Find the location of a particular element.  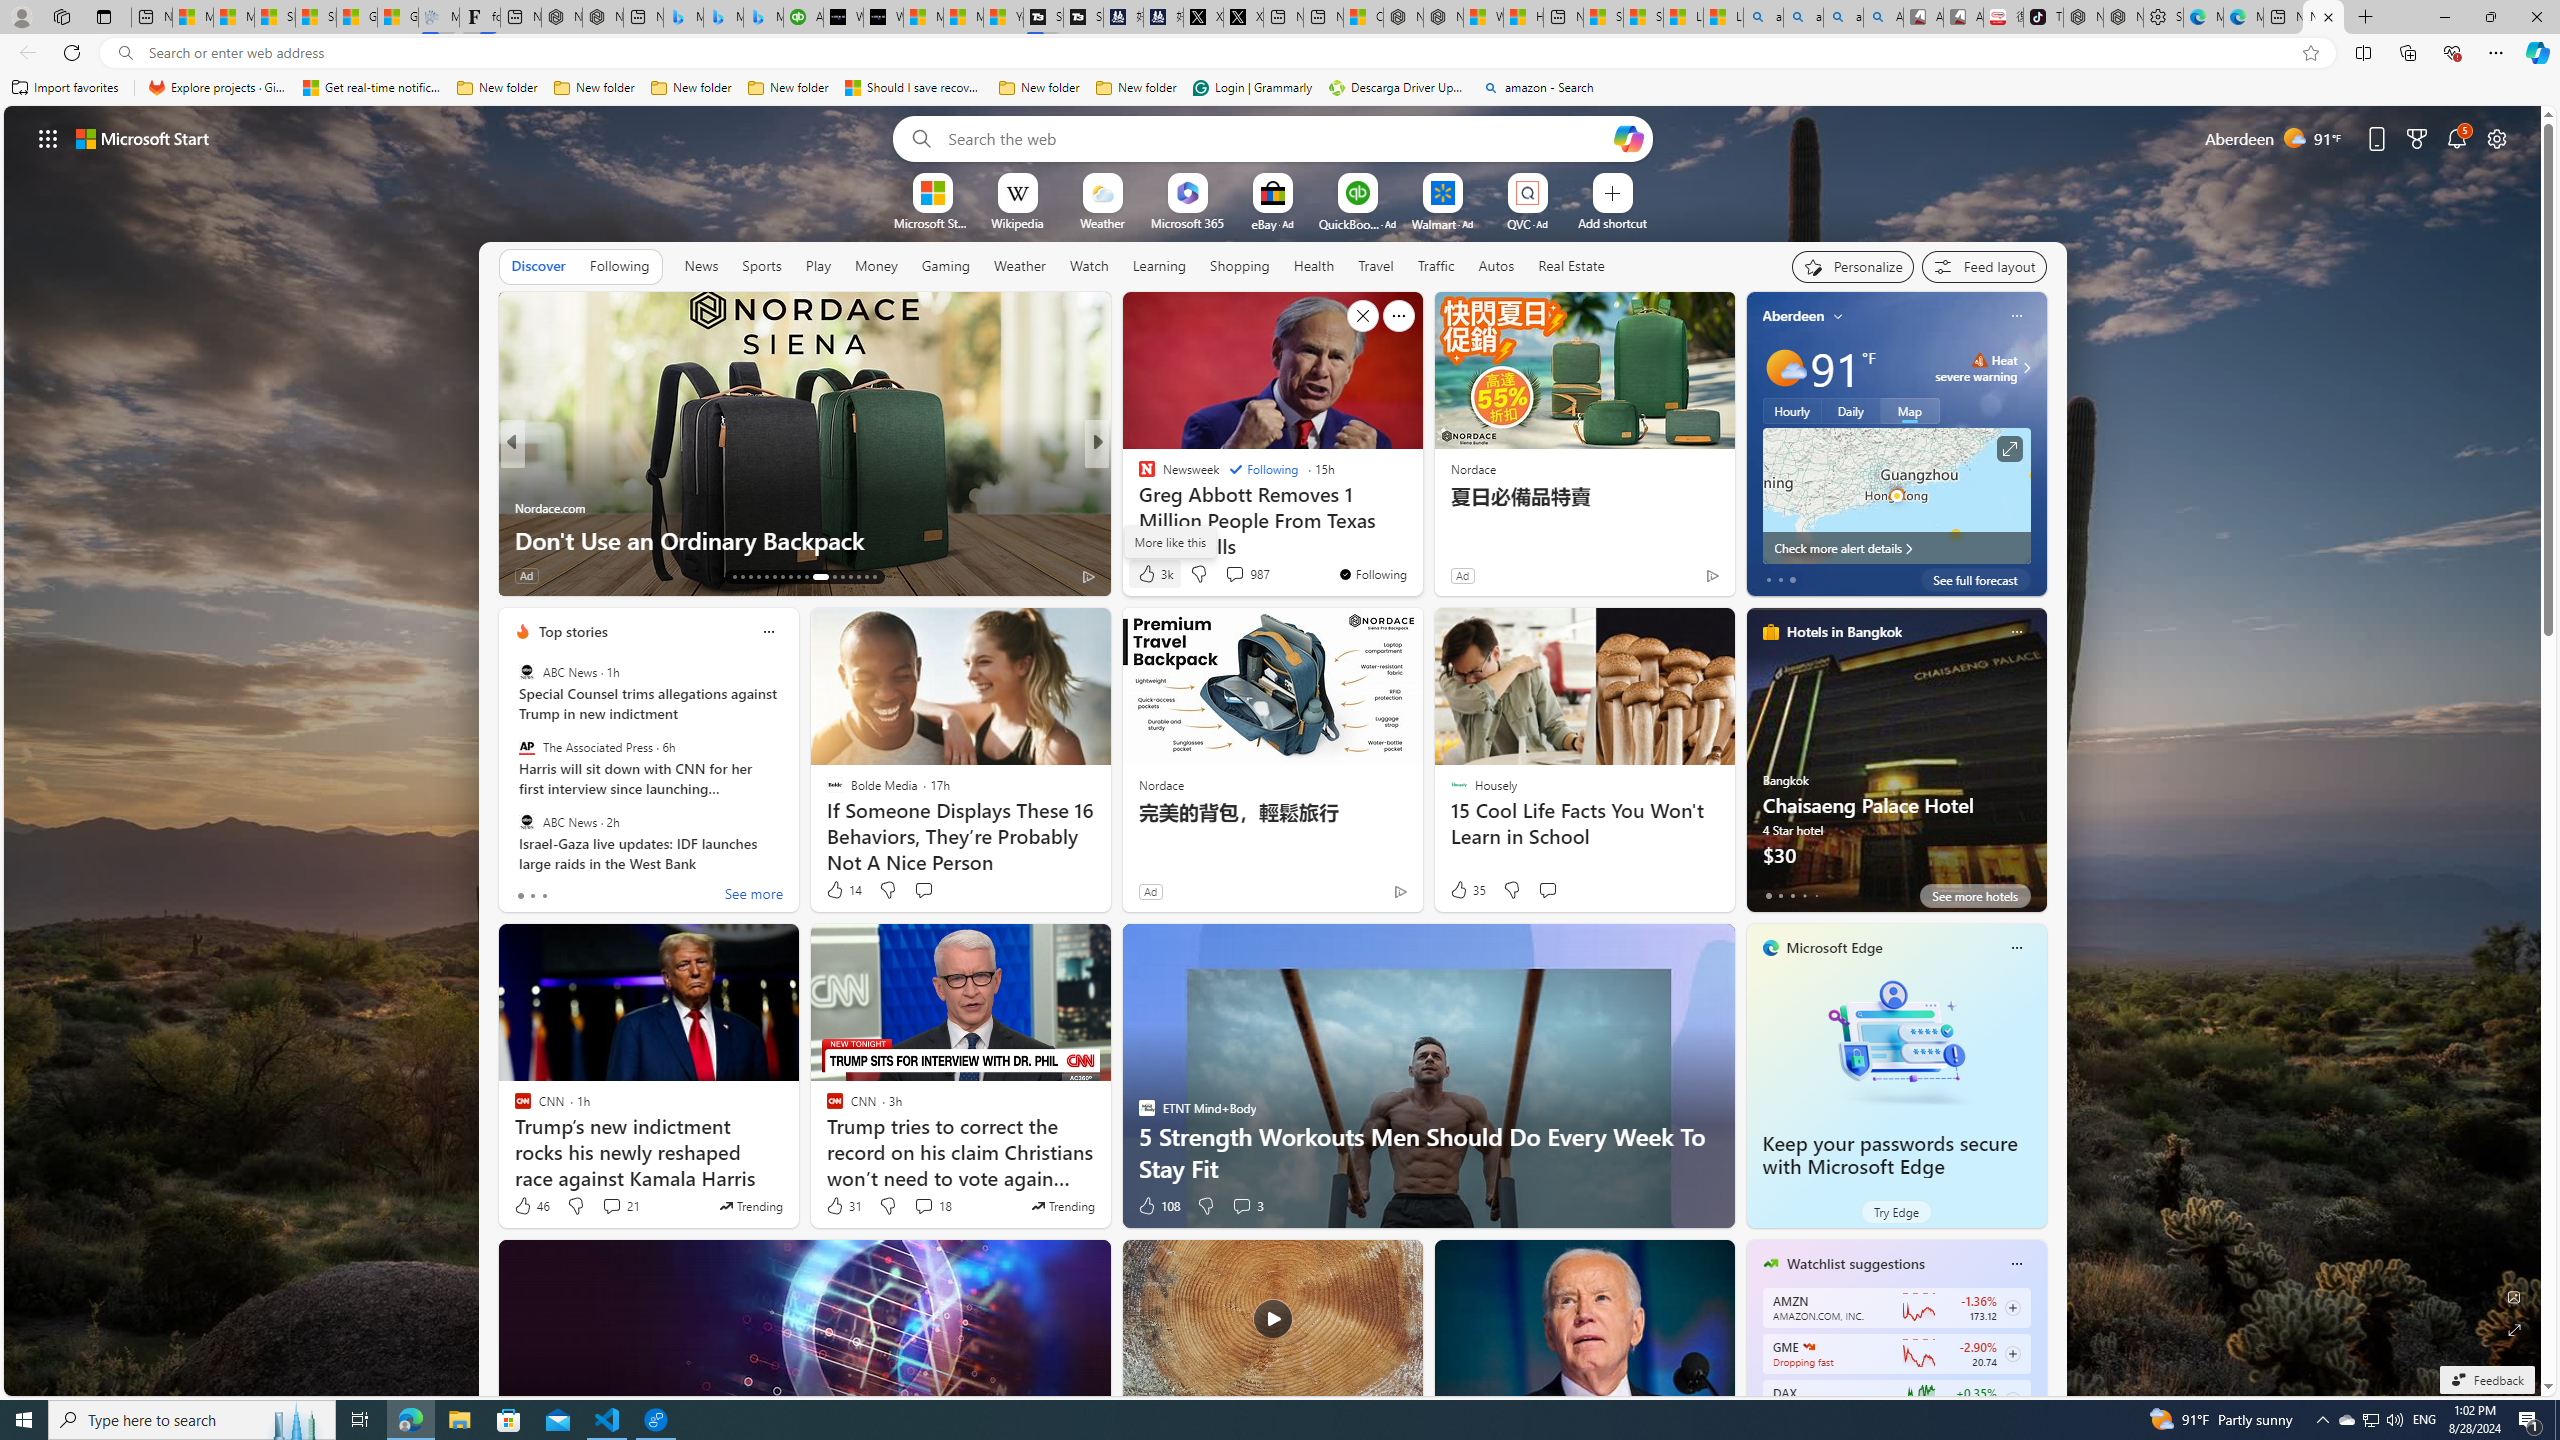

amazon - Search is located at coordinates (1538, 88).